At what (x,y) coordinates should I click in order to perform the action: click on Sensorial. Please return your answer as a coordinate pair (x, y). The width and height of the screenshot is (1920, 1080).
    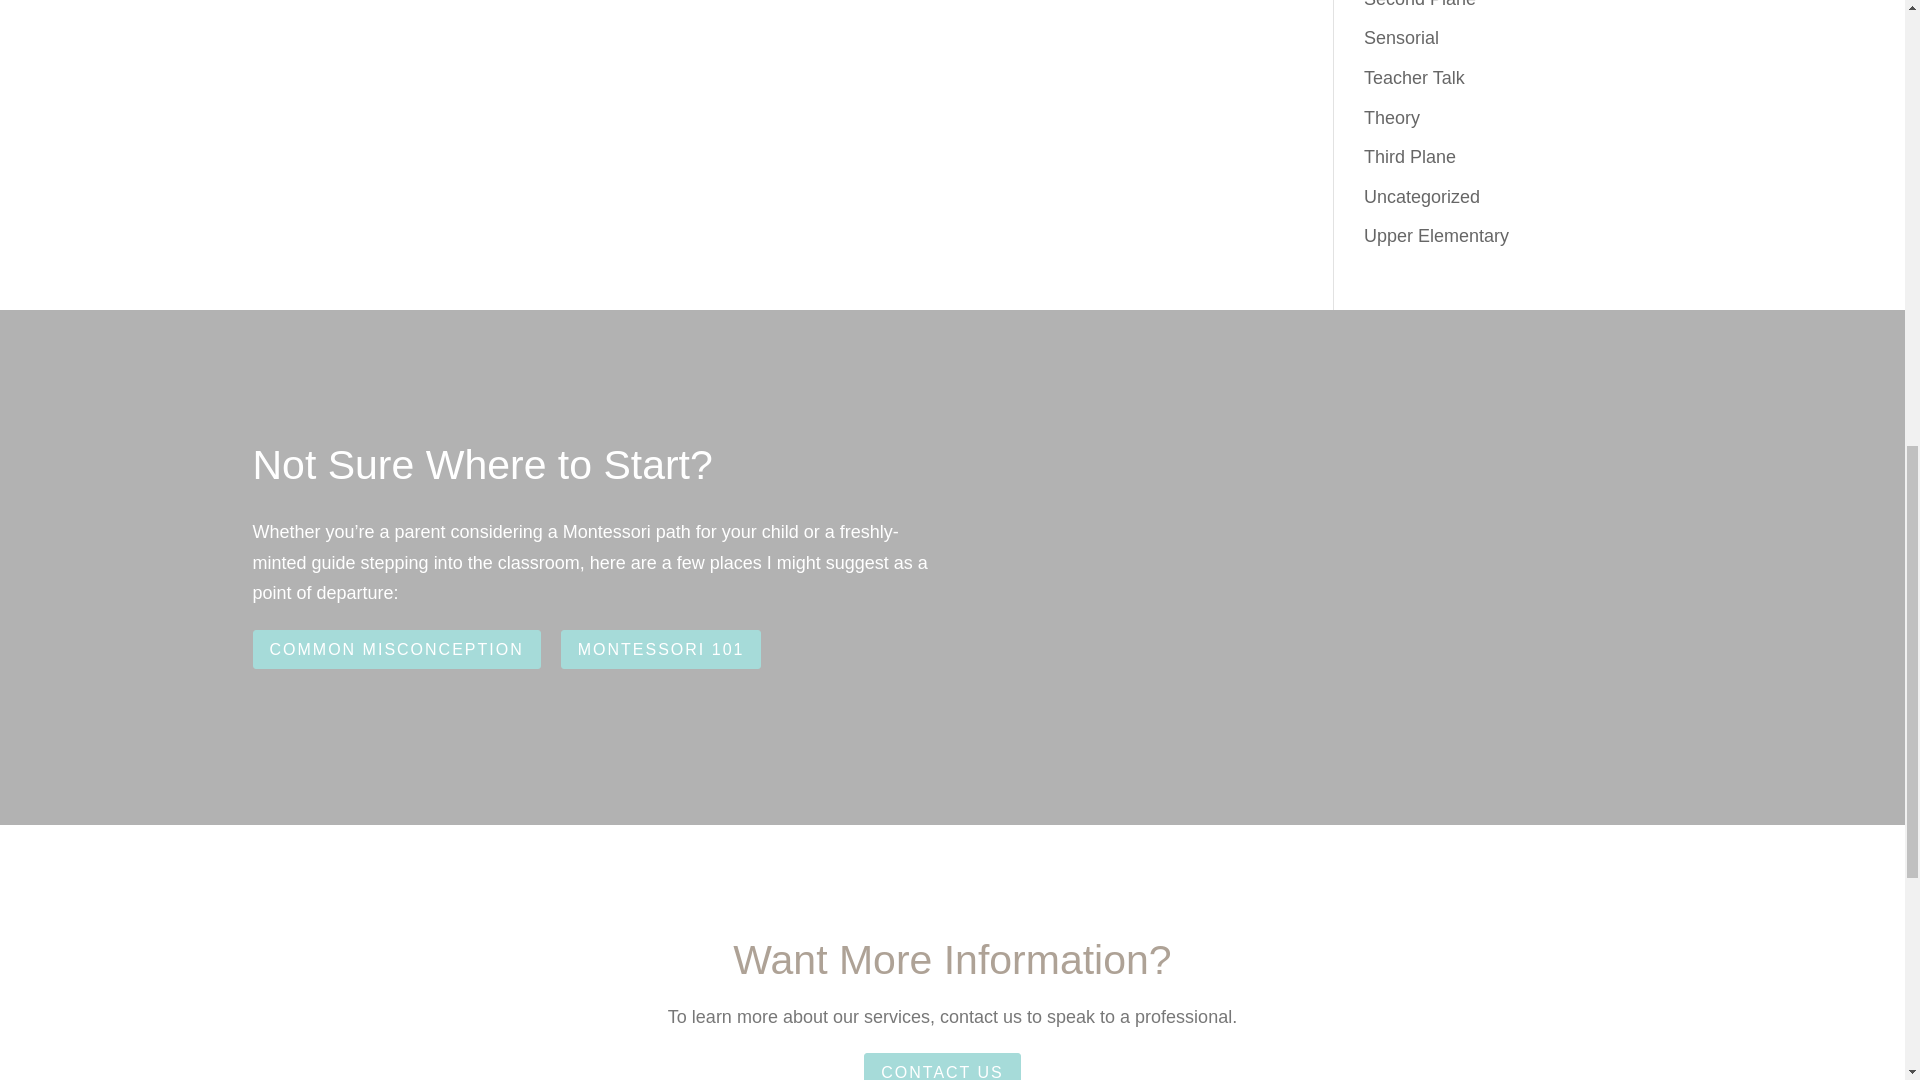
    Looking at the image, I should click on (1400, 38).